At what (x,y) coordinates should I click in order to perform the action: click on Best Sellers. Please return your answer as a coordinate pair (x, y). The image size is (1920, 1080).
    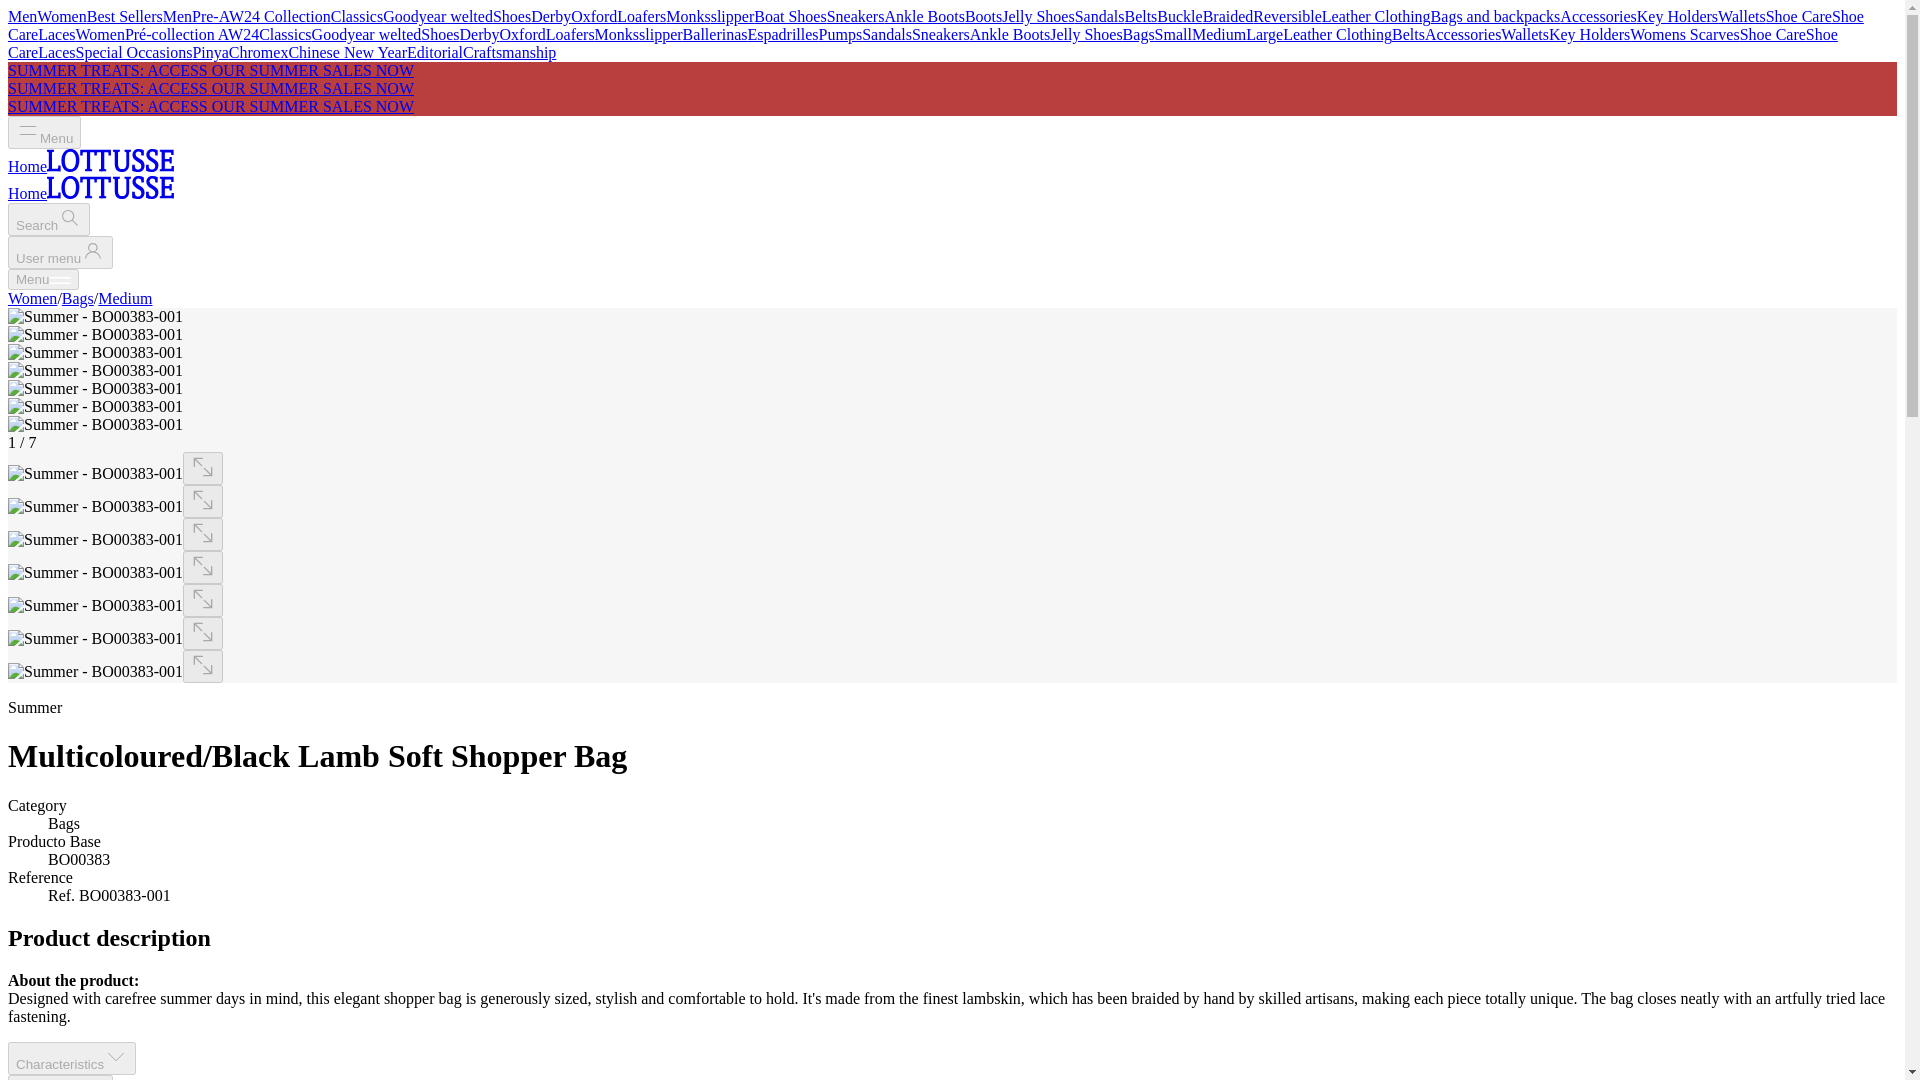
    Looking at the image, I should click on (124, 16).